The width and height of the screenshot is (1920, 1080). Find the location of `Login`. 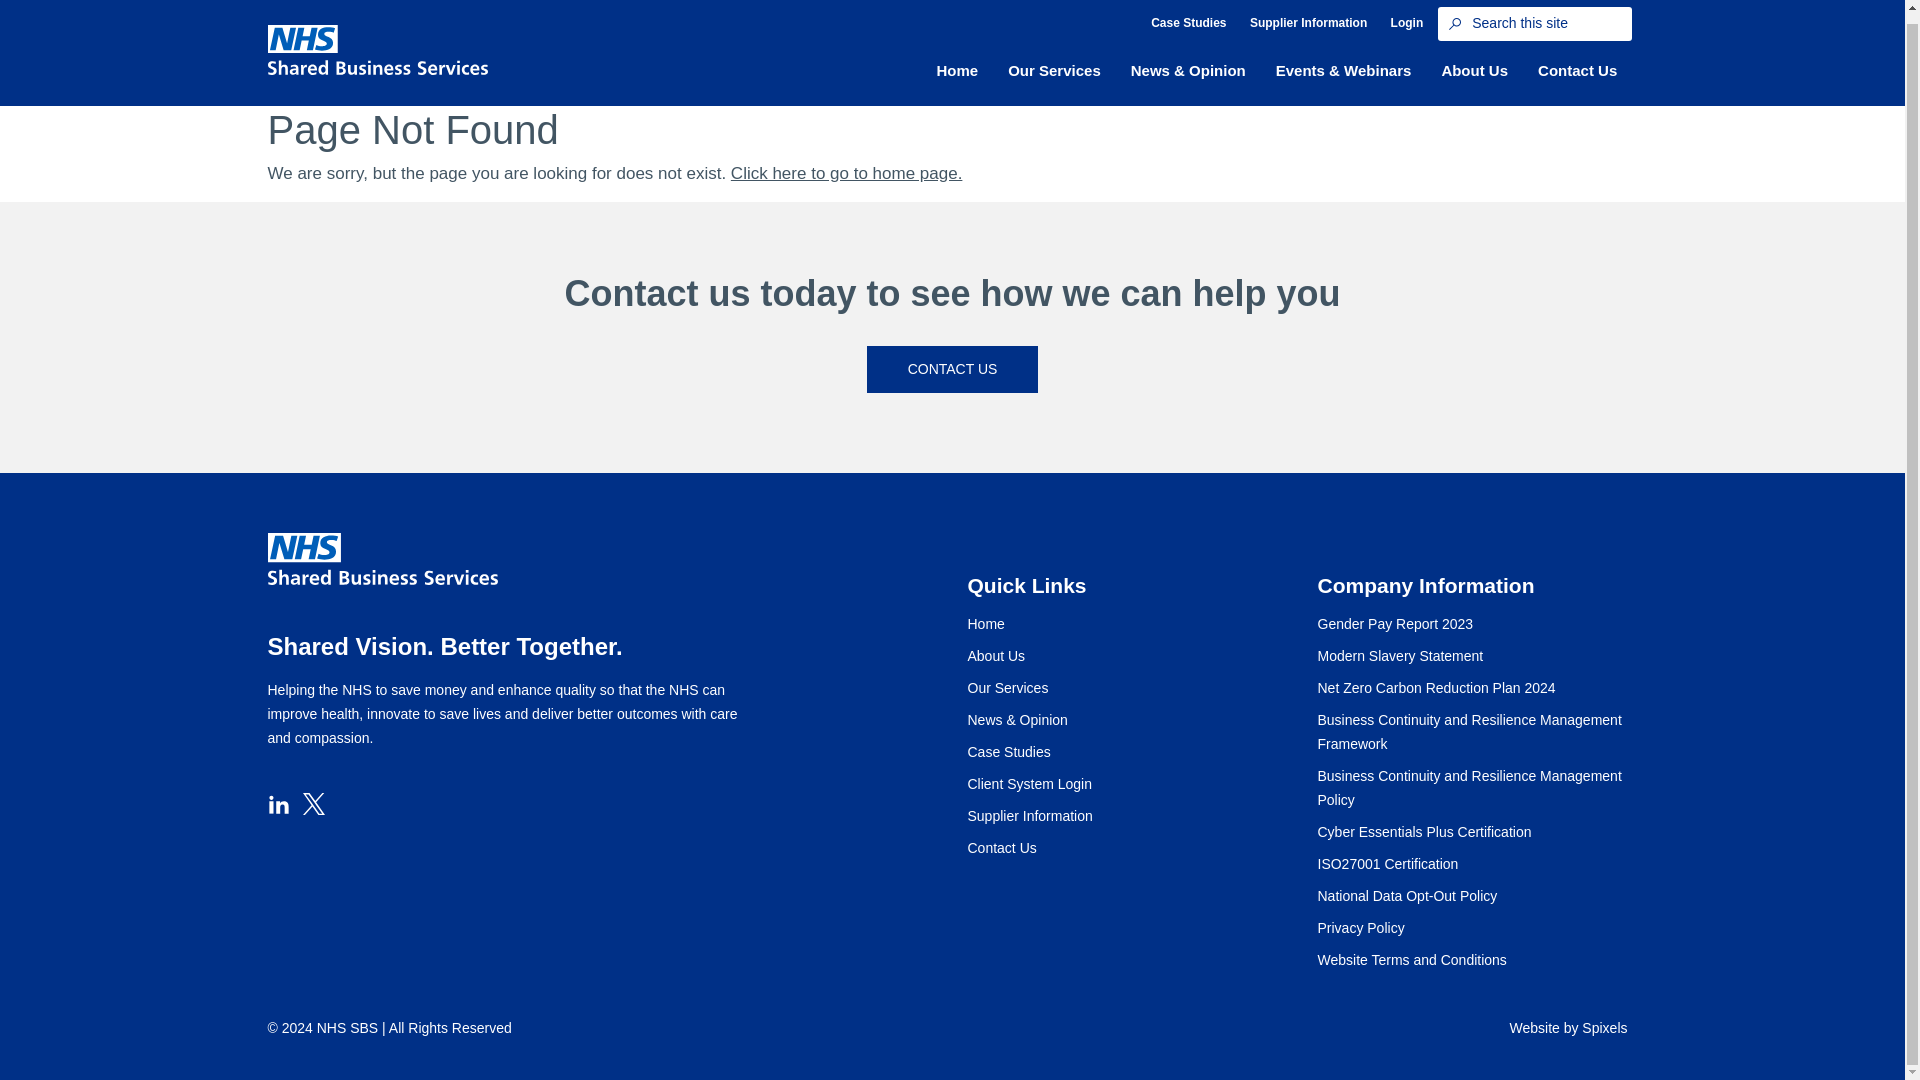

Login is located at coordinates (1407, 22).